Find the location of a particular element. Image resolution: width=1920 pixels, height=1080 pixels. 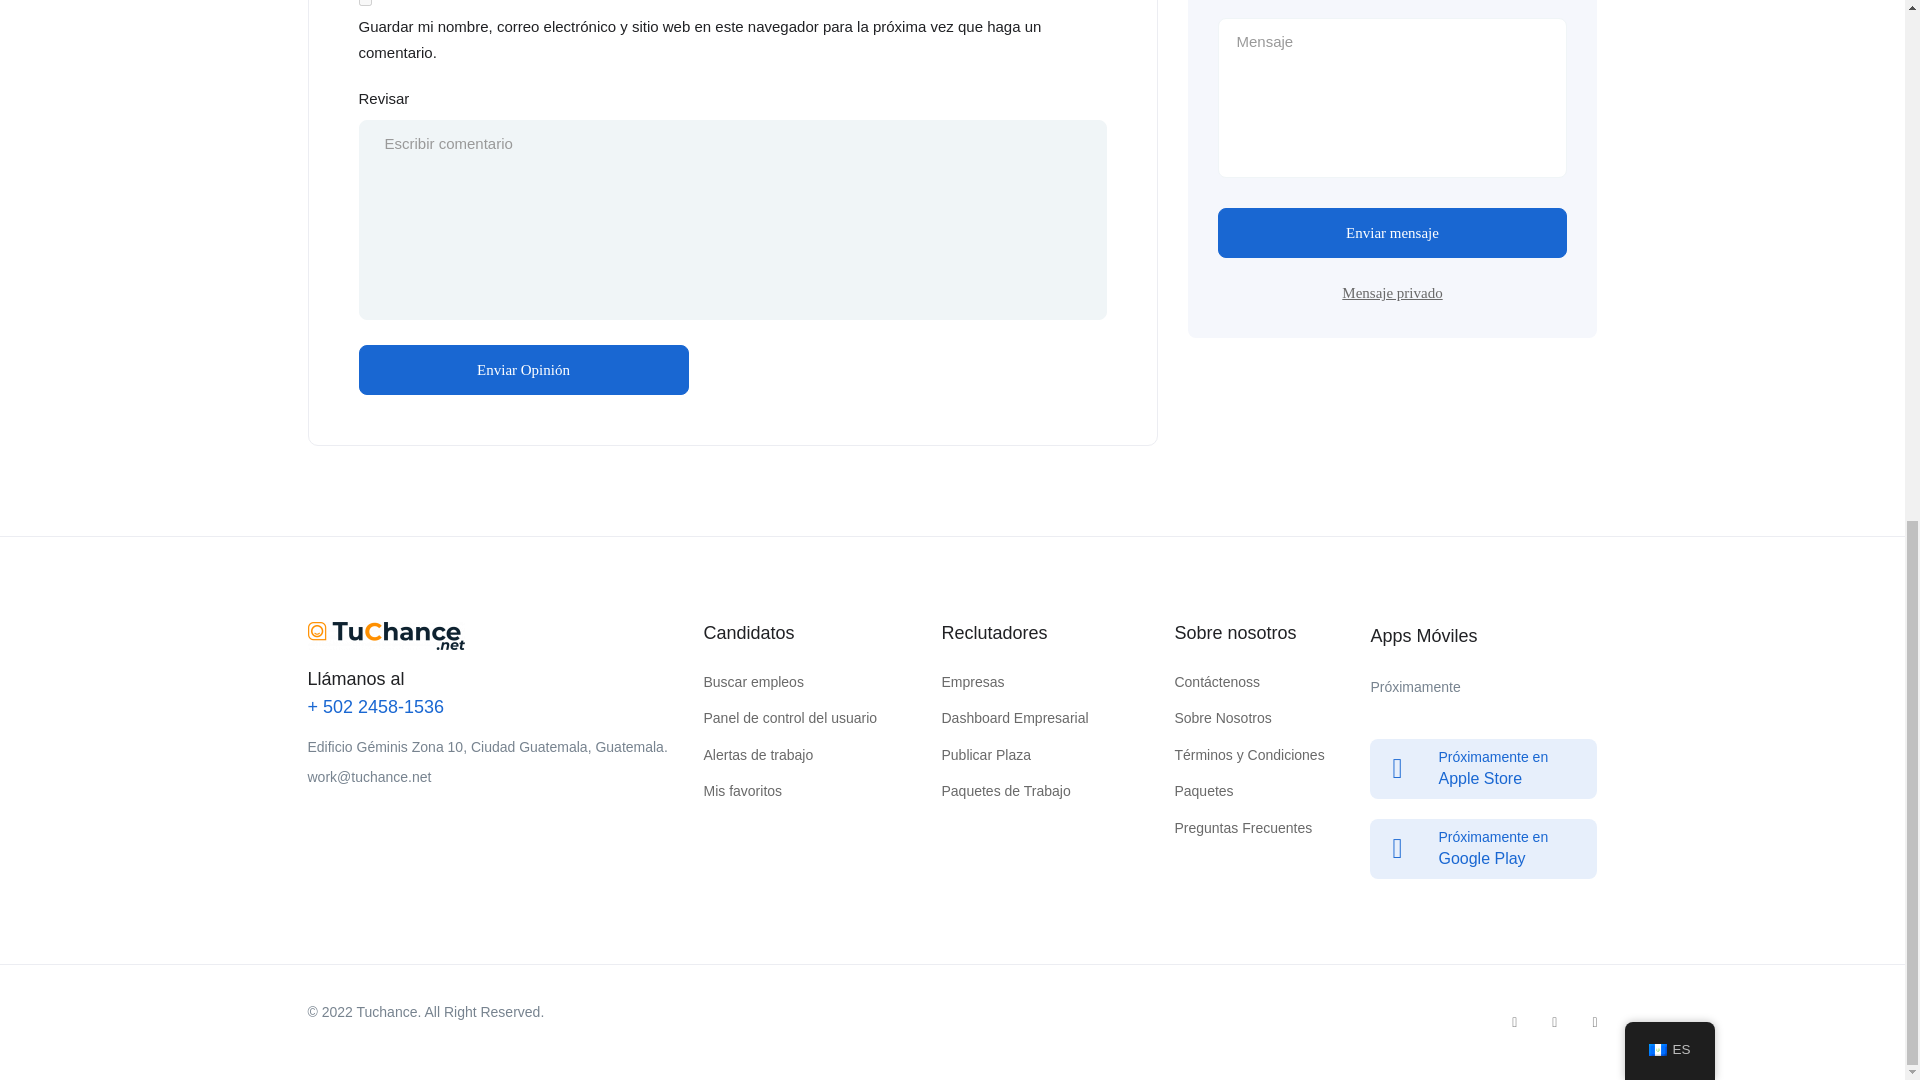

yes is located at coordinates (364, 3).